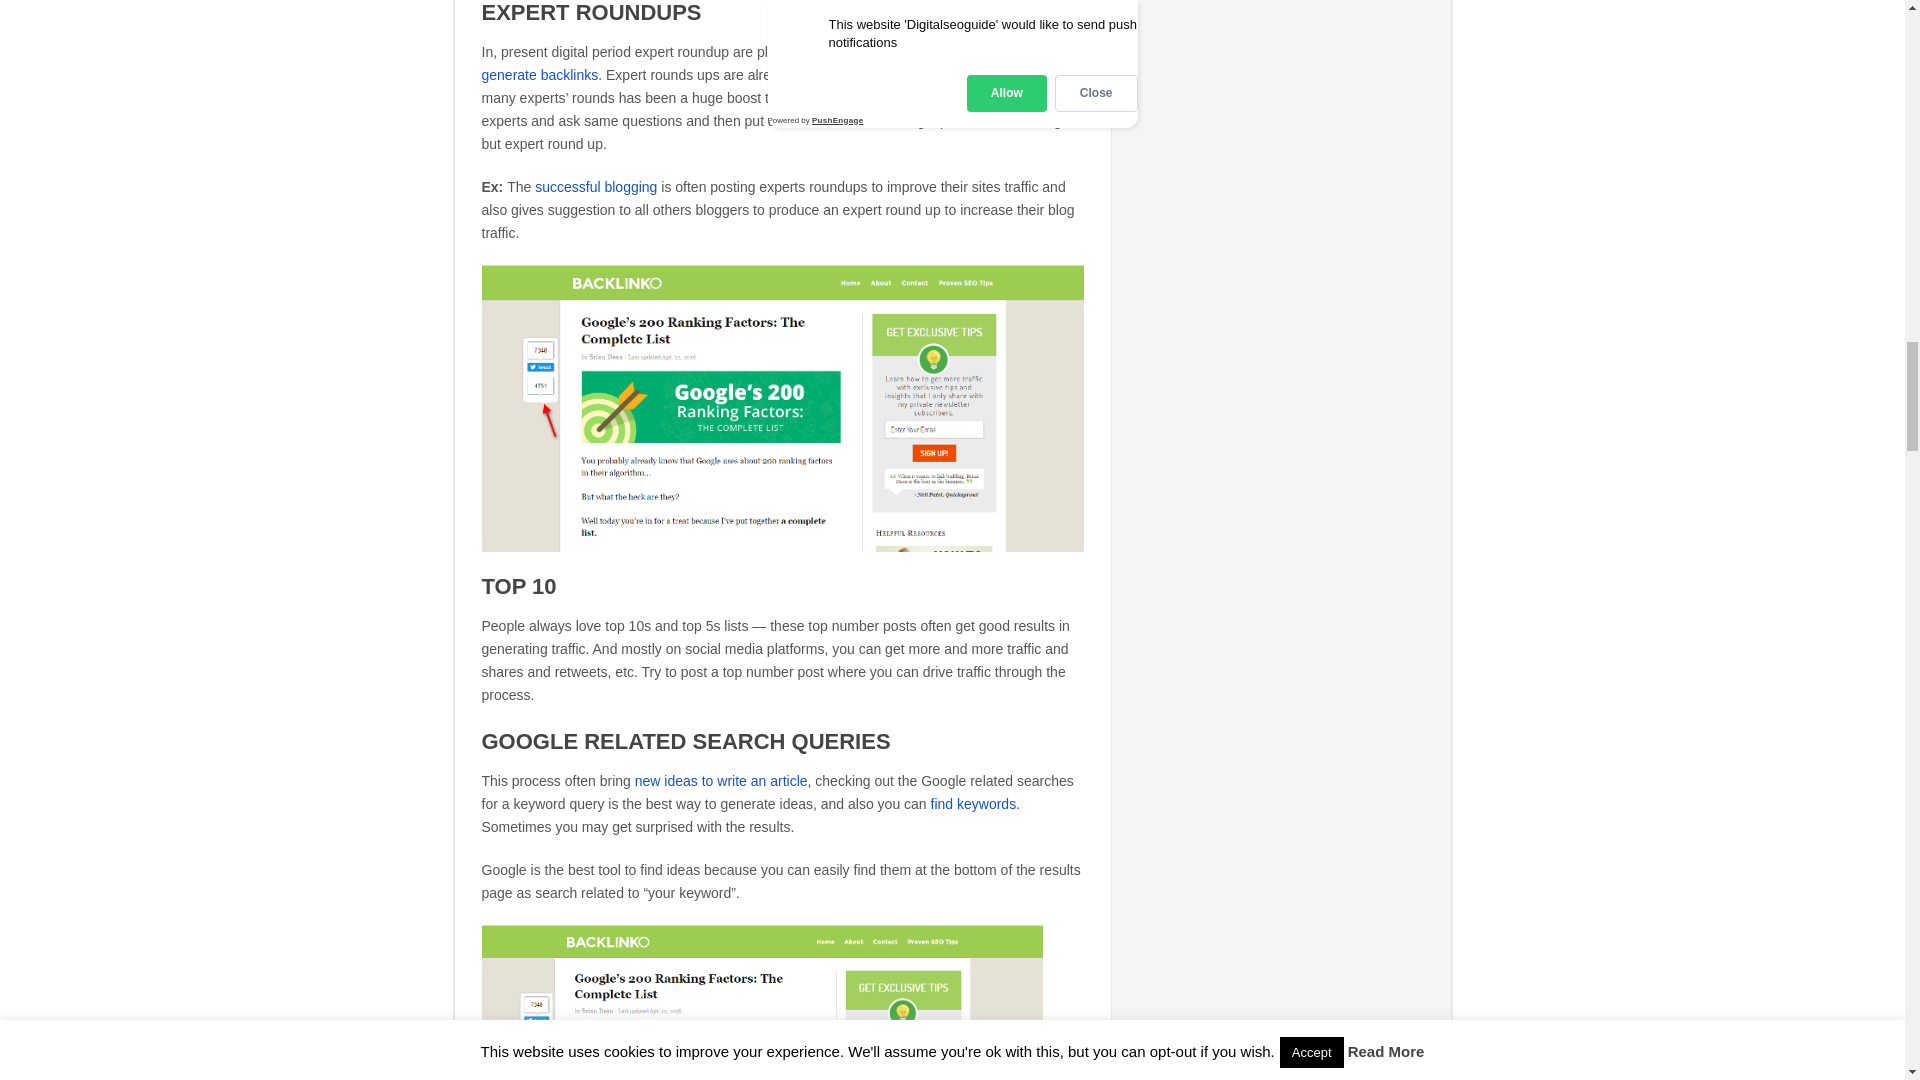  I want to click on successful blogging, so click(596, 187).